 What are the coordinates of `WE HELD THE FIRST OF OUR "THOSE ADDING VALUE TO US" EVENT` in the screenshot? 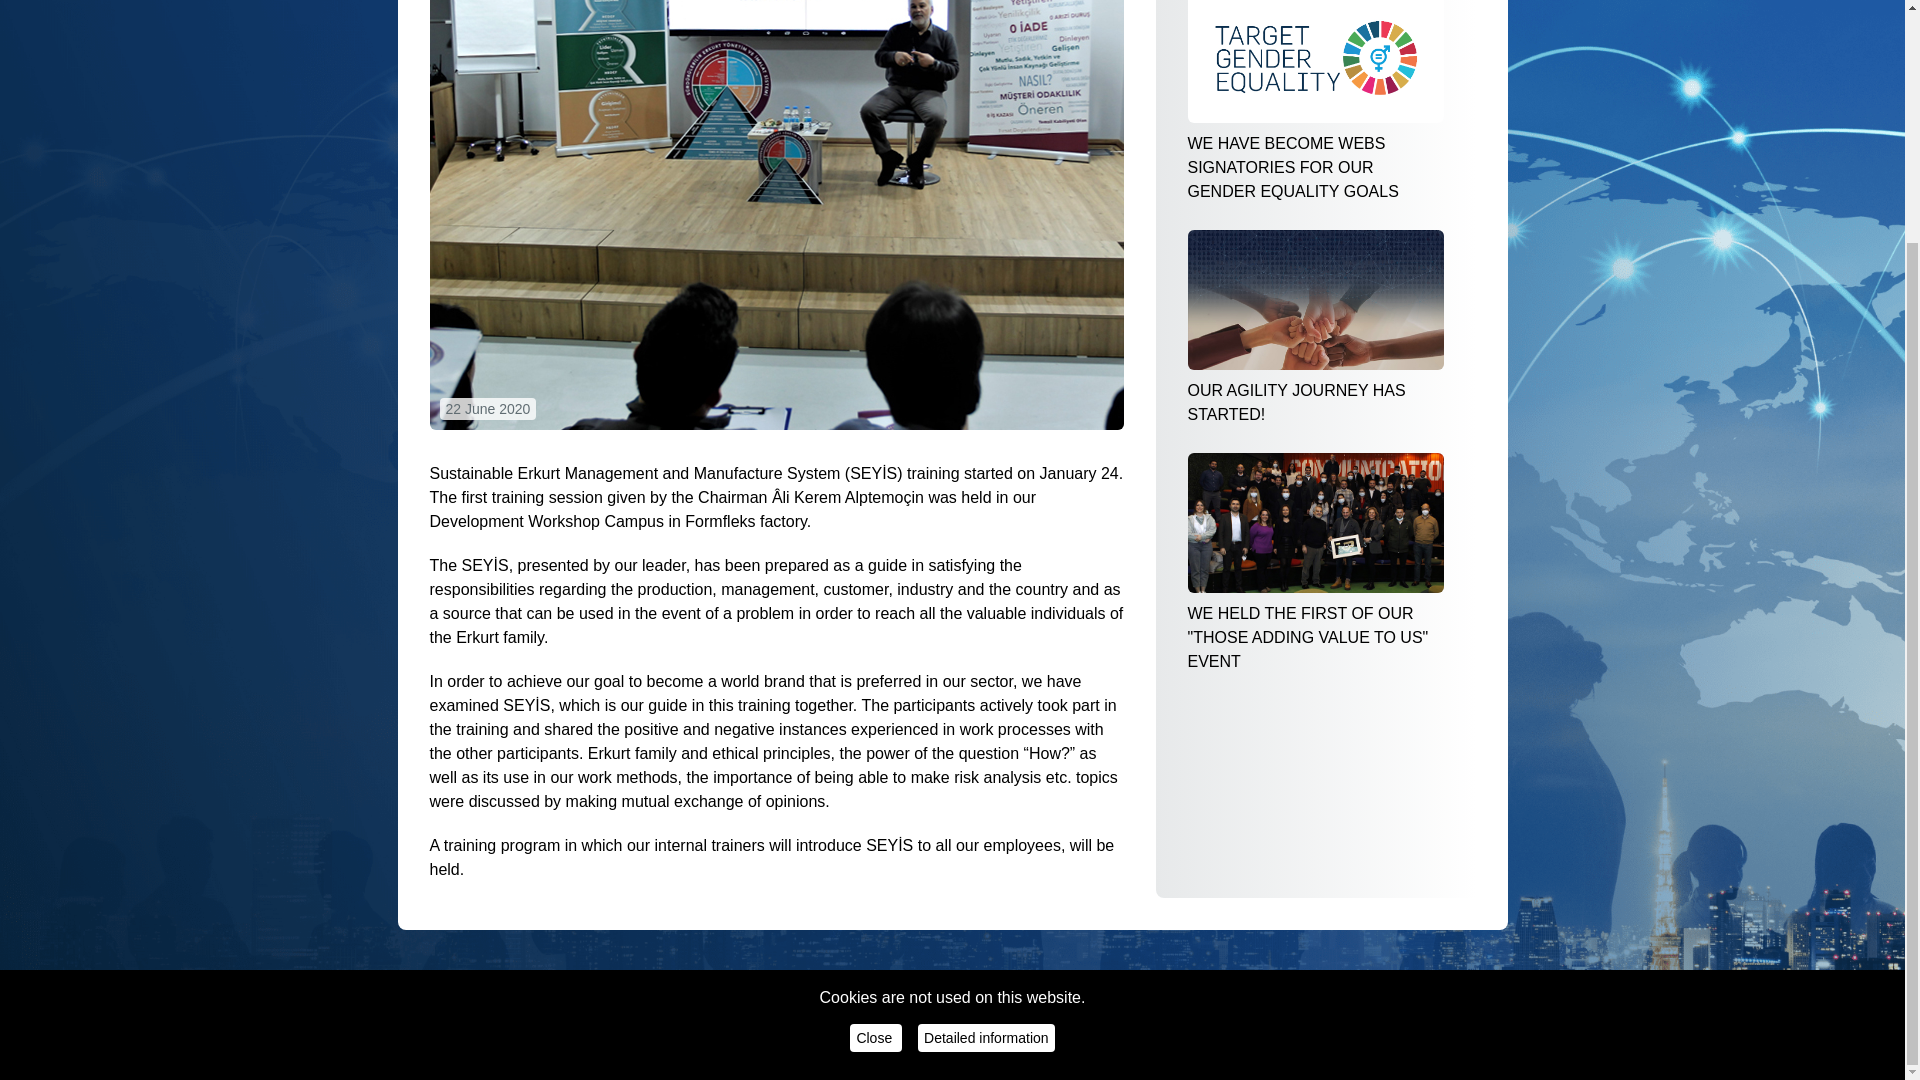 It's located at (1316, 562).